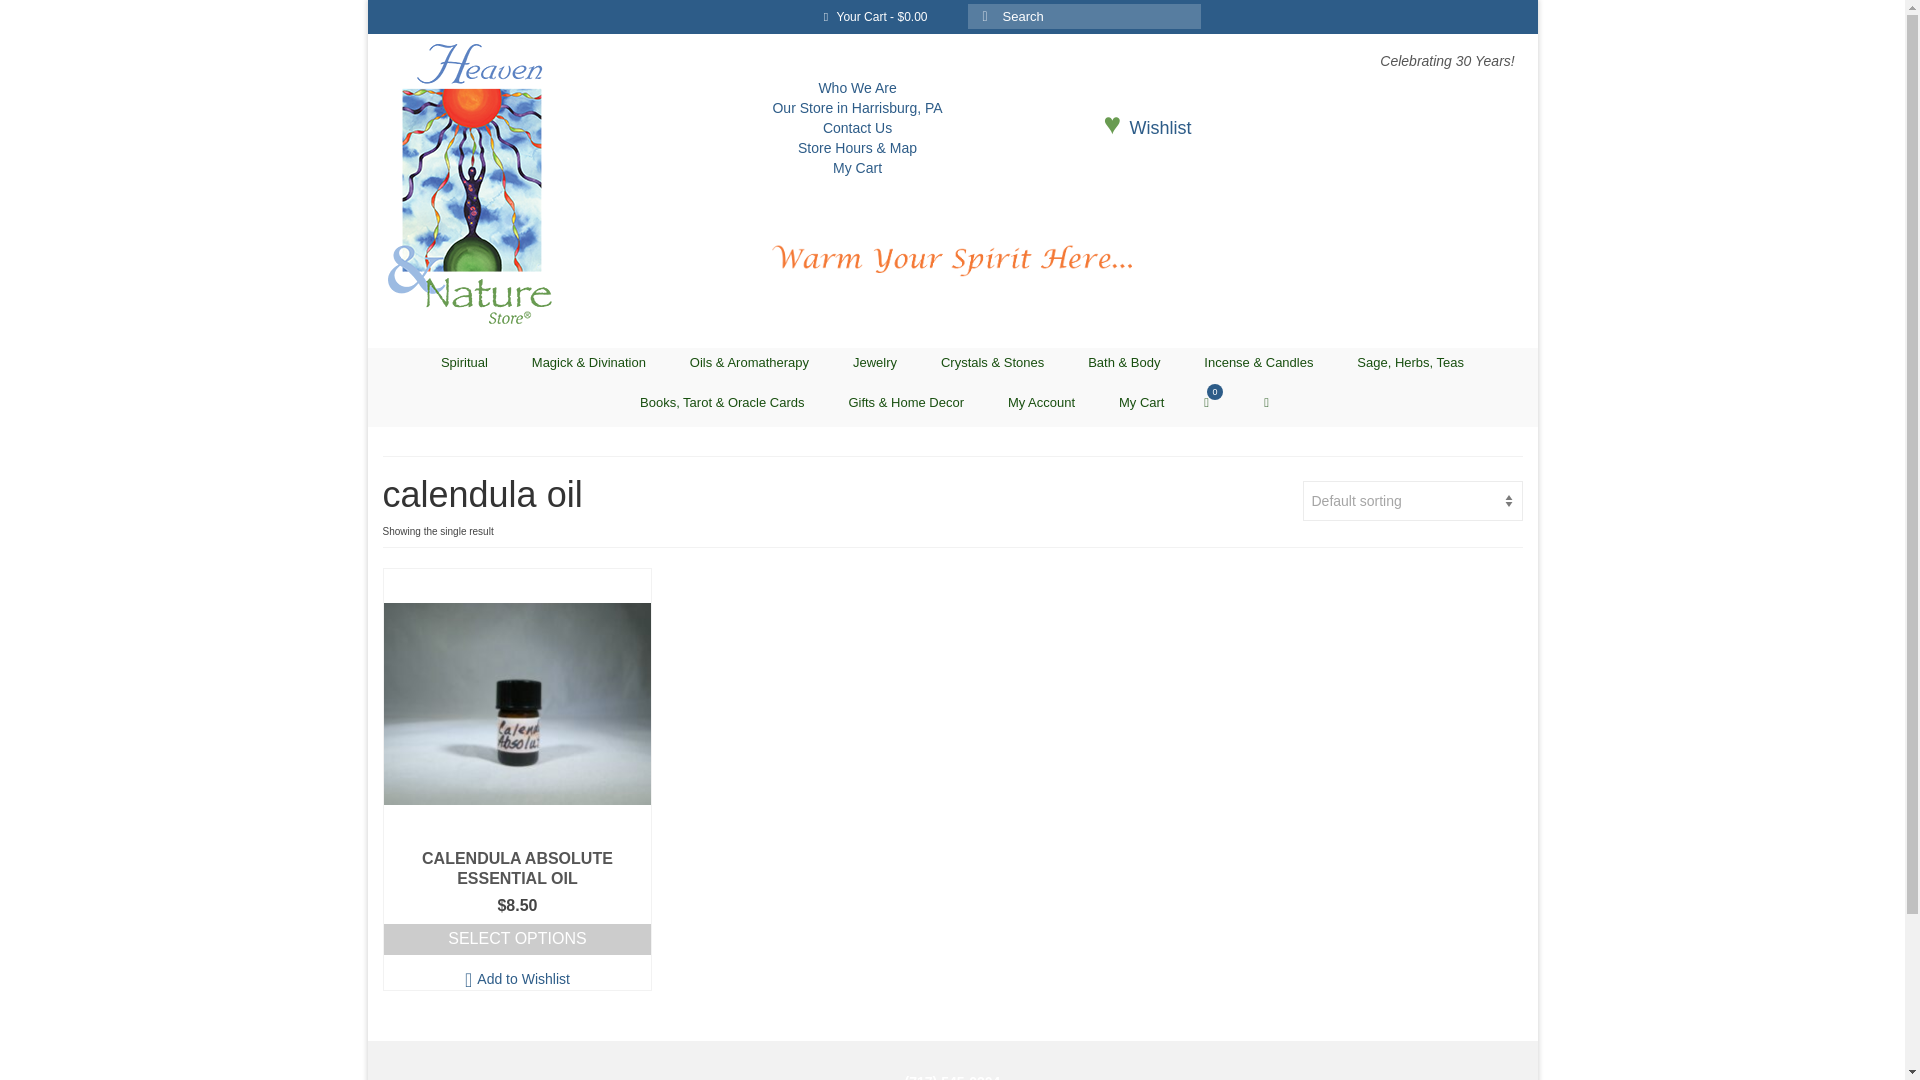  I want to click on Our Store in Harrisburg, PA, so click(856, 108).